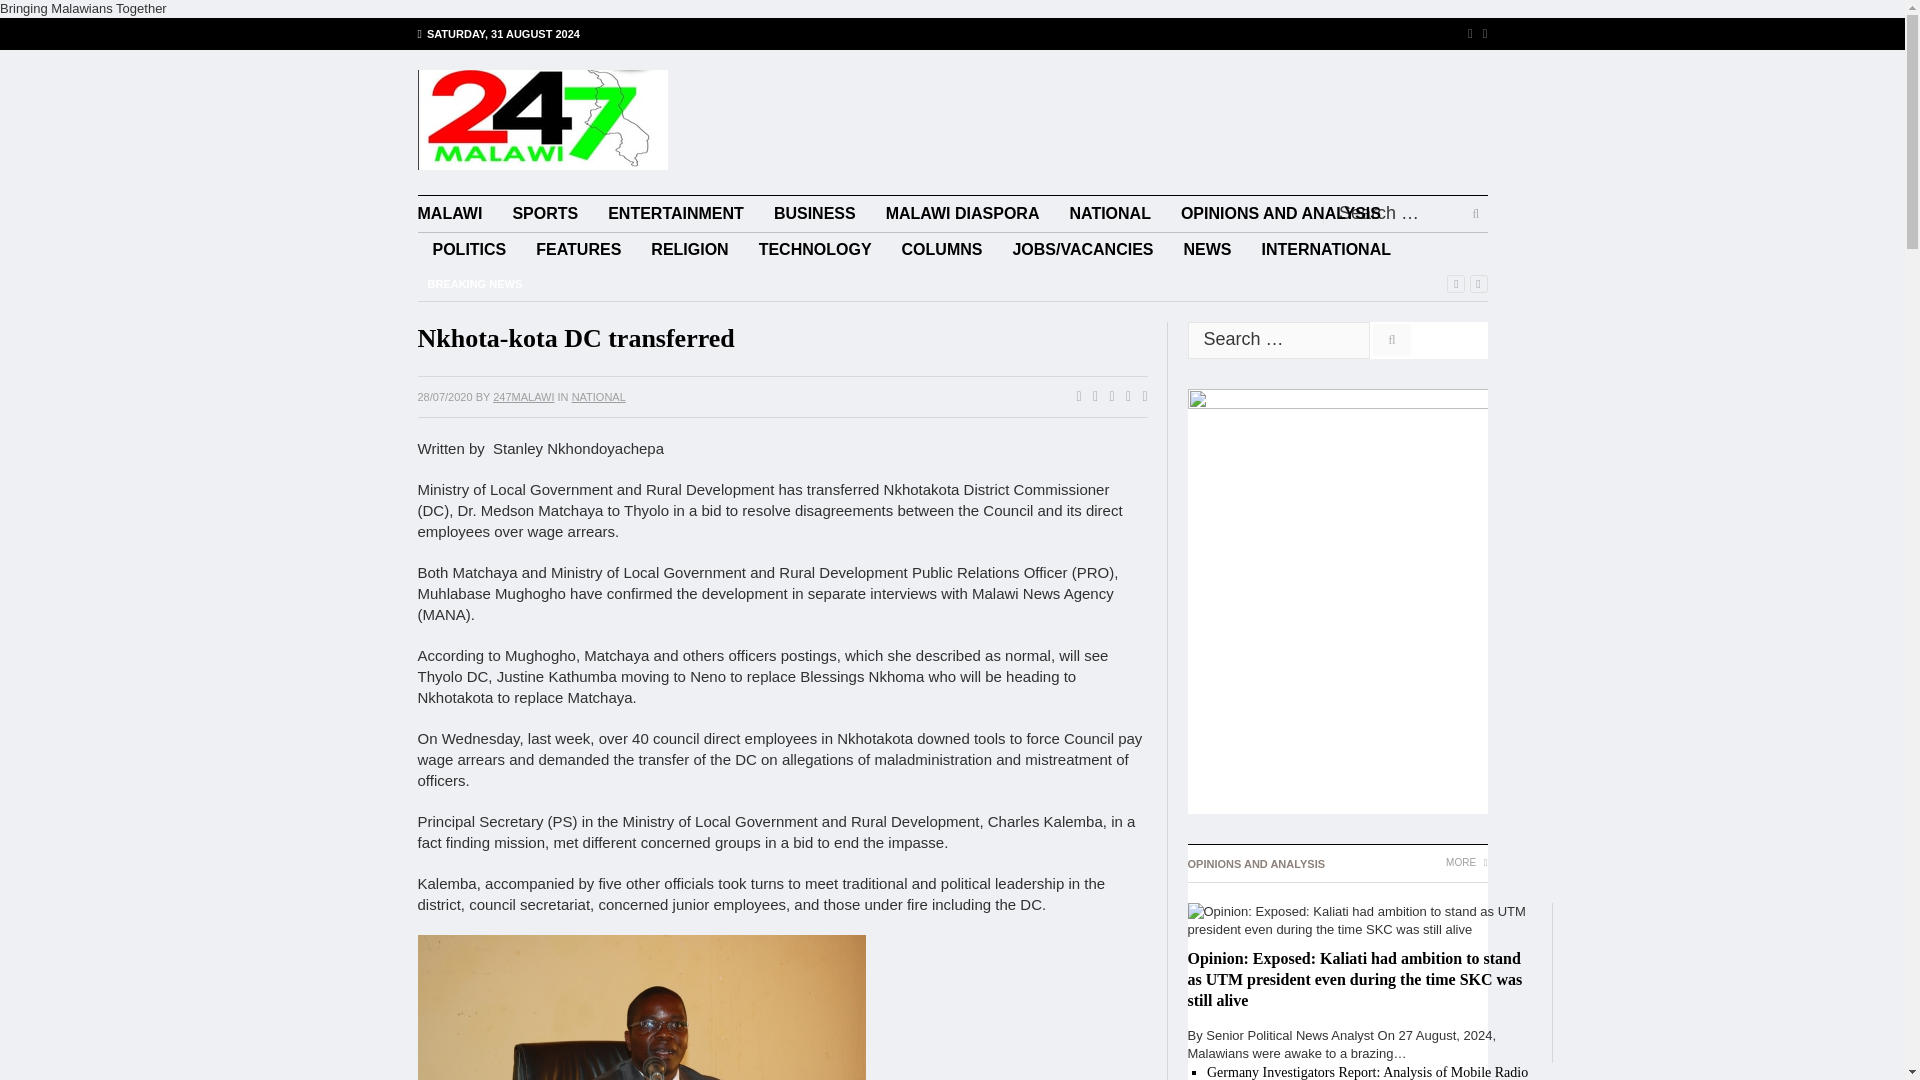 The image size is (1920, 1080). Describe the element at coordinates (545, 214) in the screenshot. I see `SPORTS` at that location.